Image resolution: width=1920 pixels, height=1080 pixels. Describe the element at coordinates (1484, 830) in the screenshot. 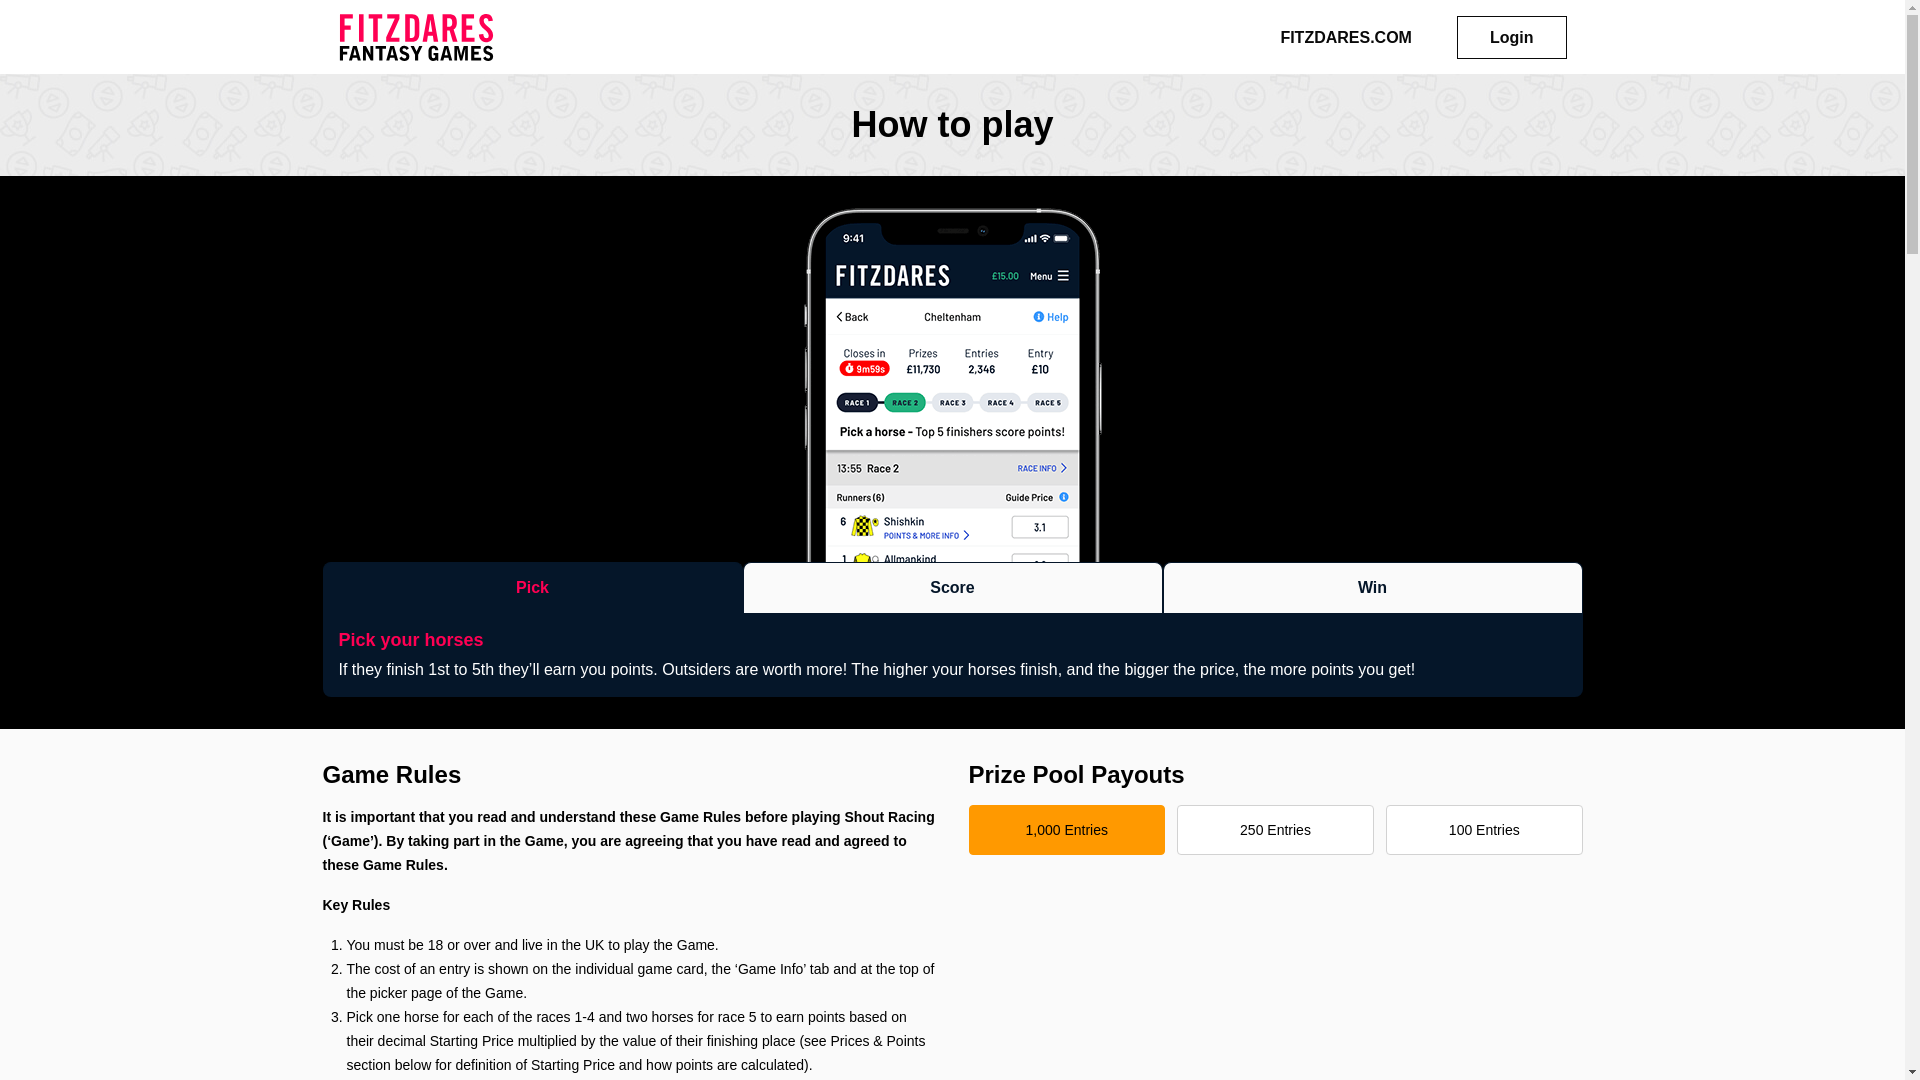

I see `100 Entries` at that location.